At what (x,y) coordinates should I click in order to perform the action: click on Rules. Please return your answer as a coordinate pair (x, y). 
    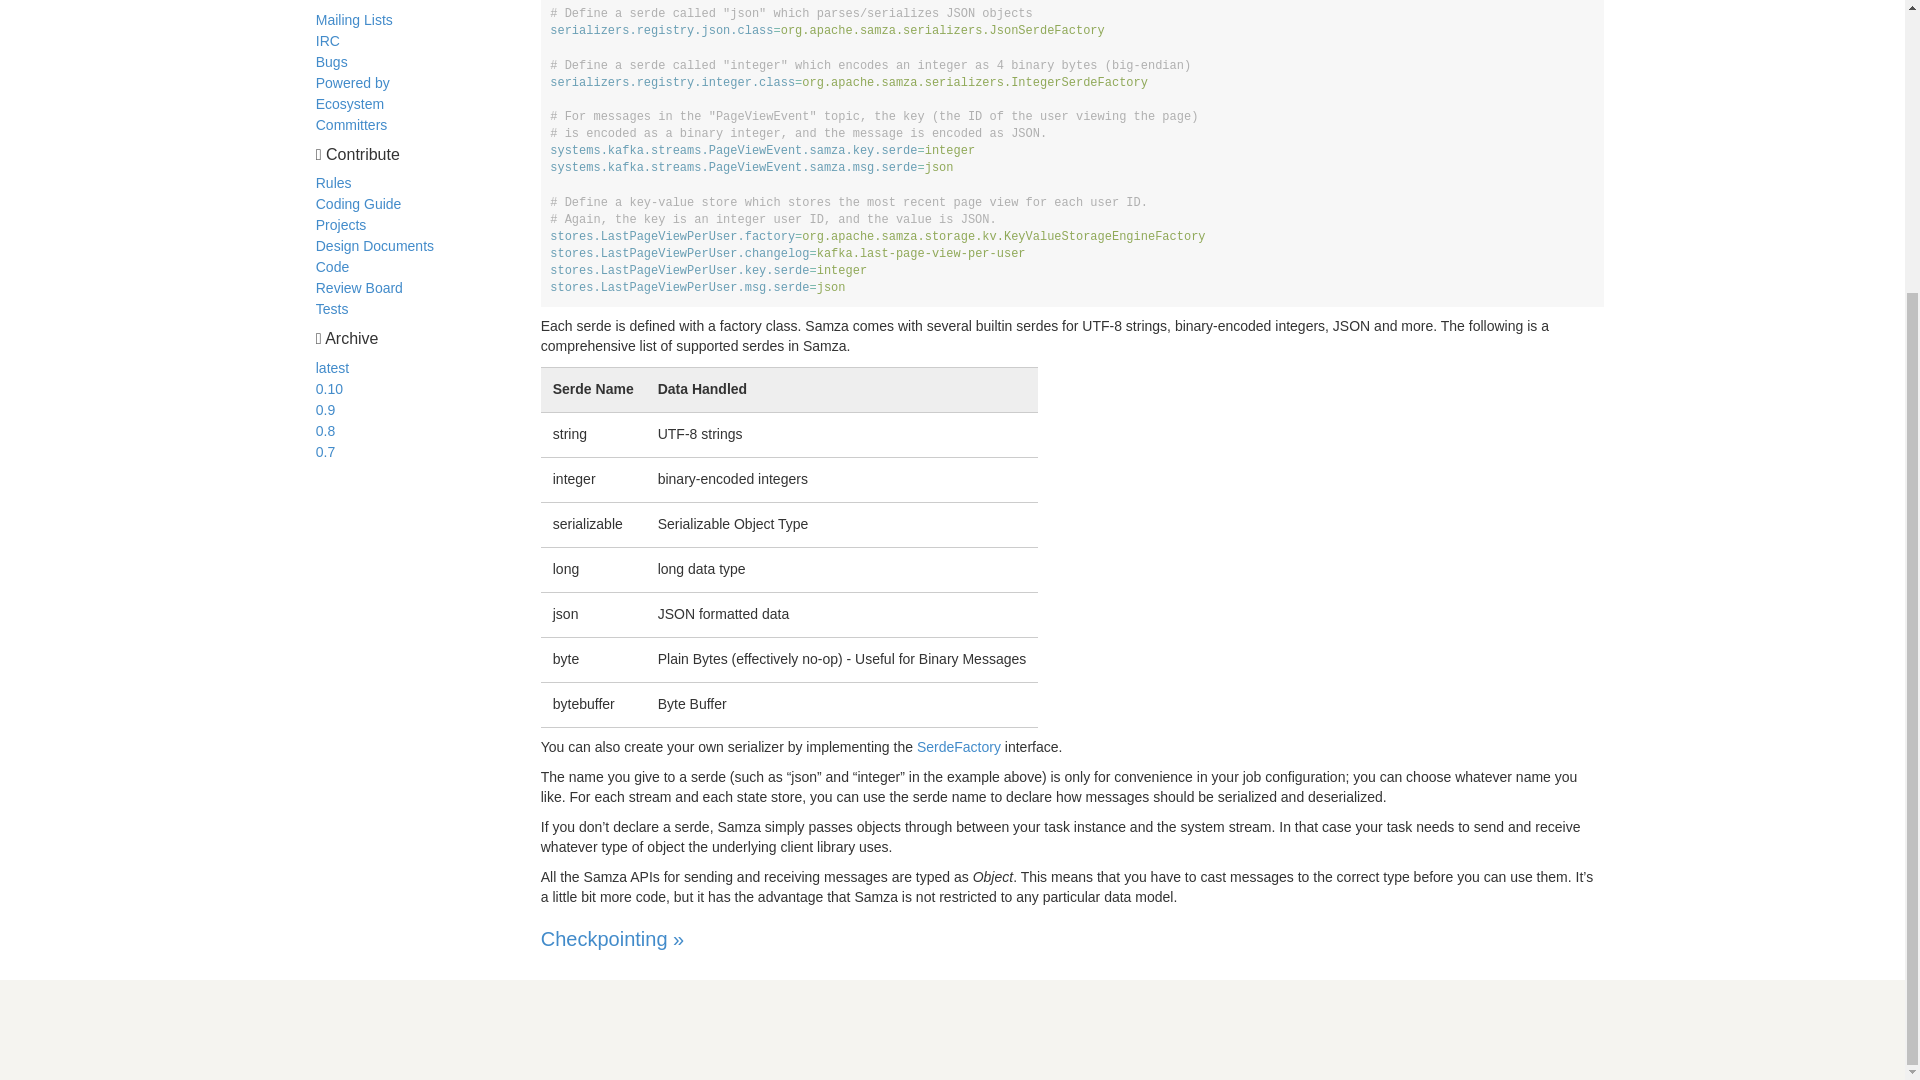
    Looking at the image, I should click on (334, 182).